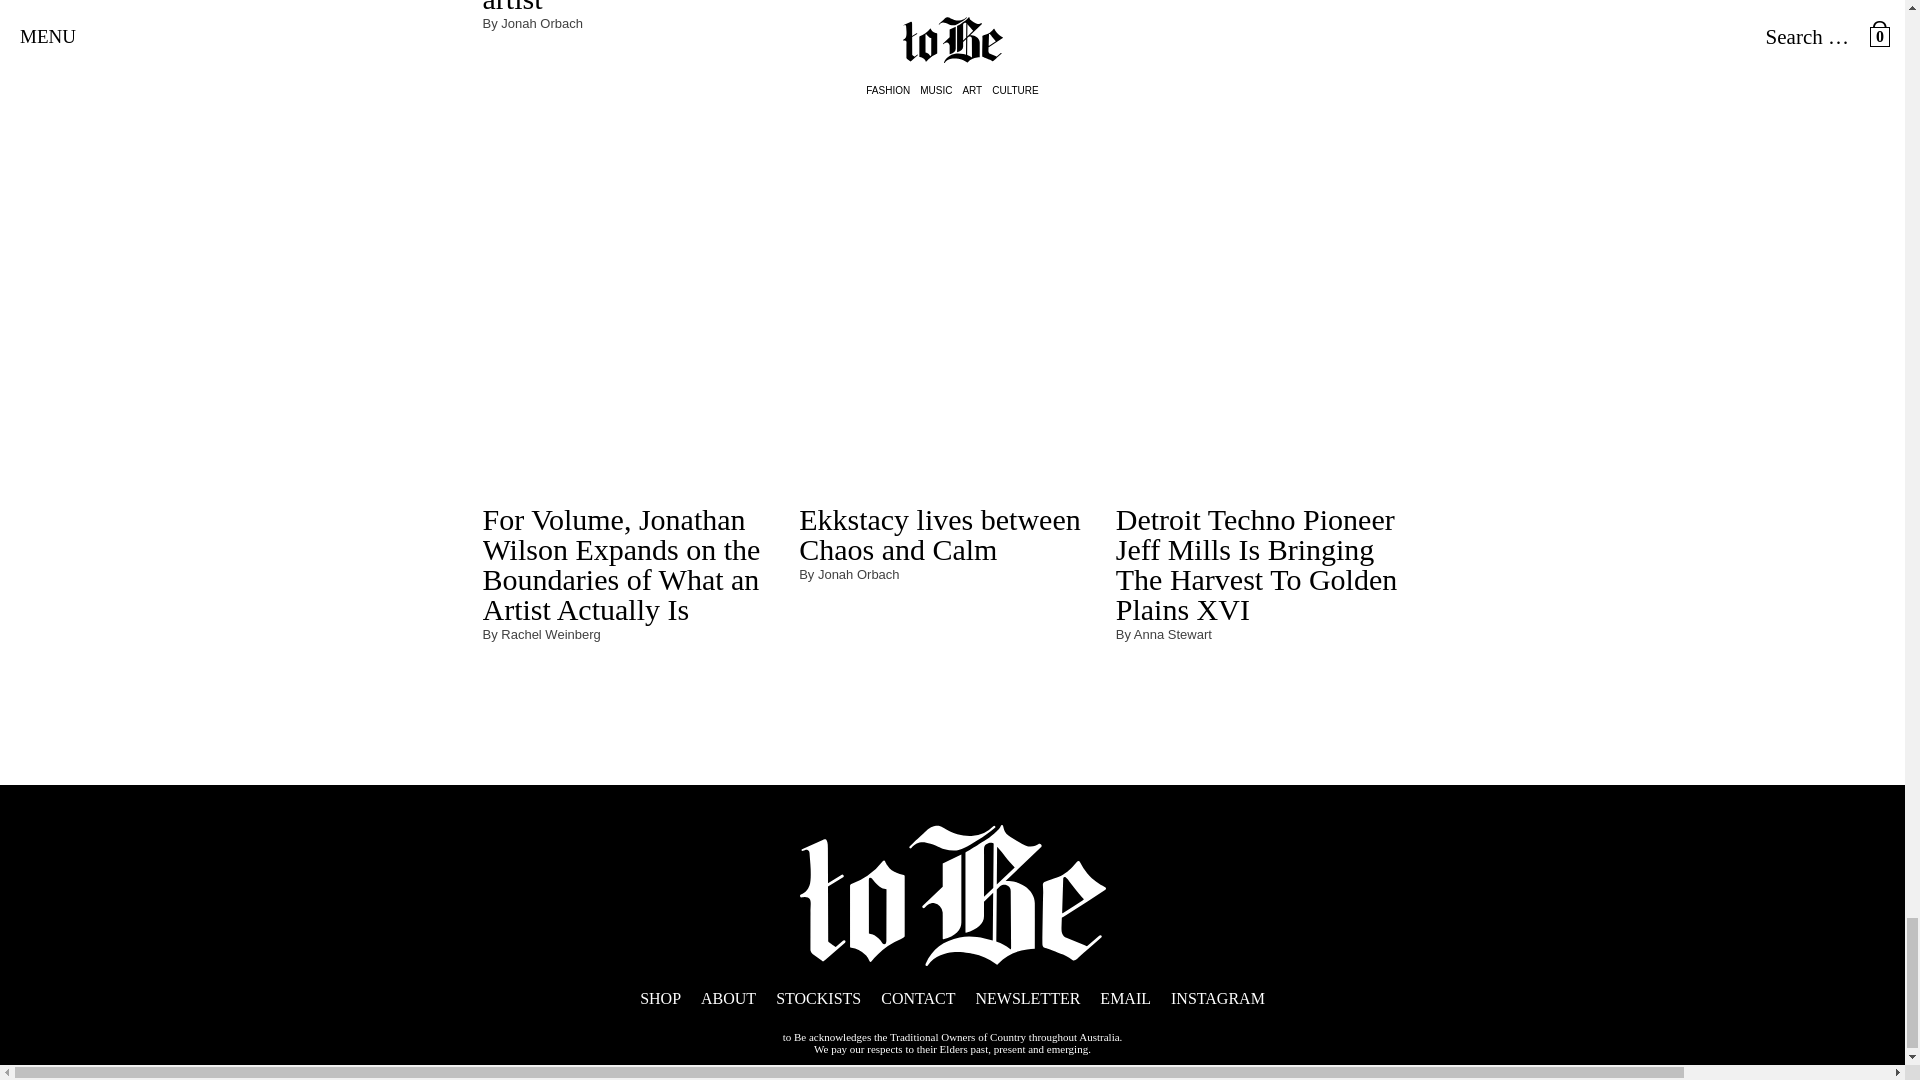  I want to click on STOCKISTS, so click(818, 998).